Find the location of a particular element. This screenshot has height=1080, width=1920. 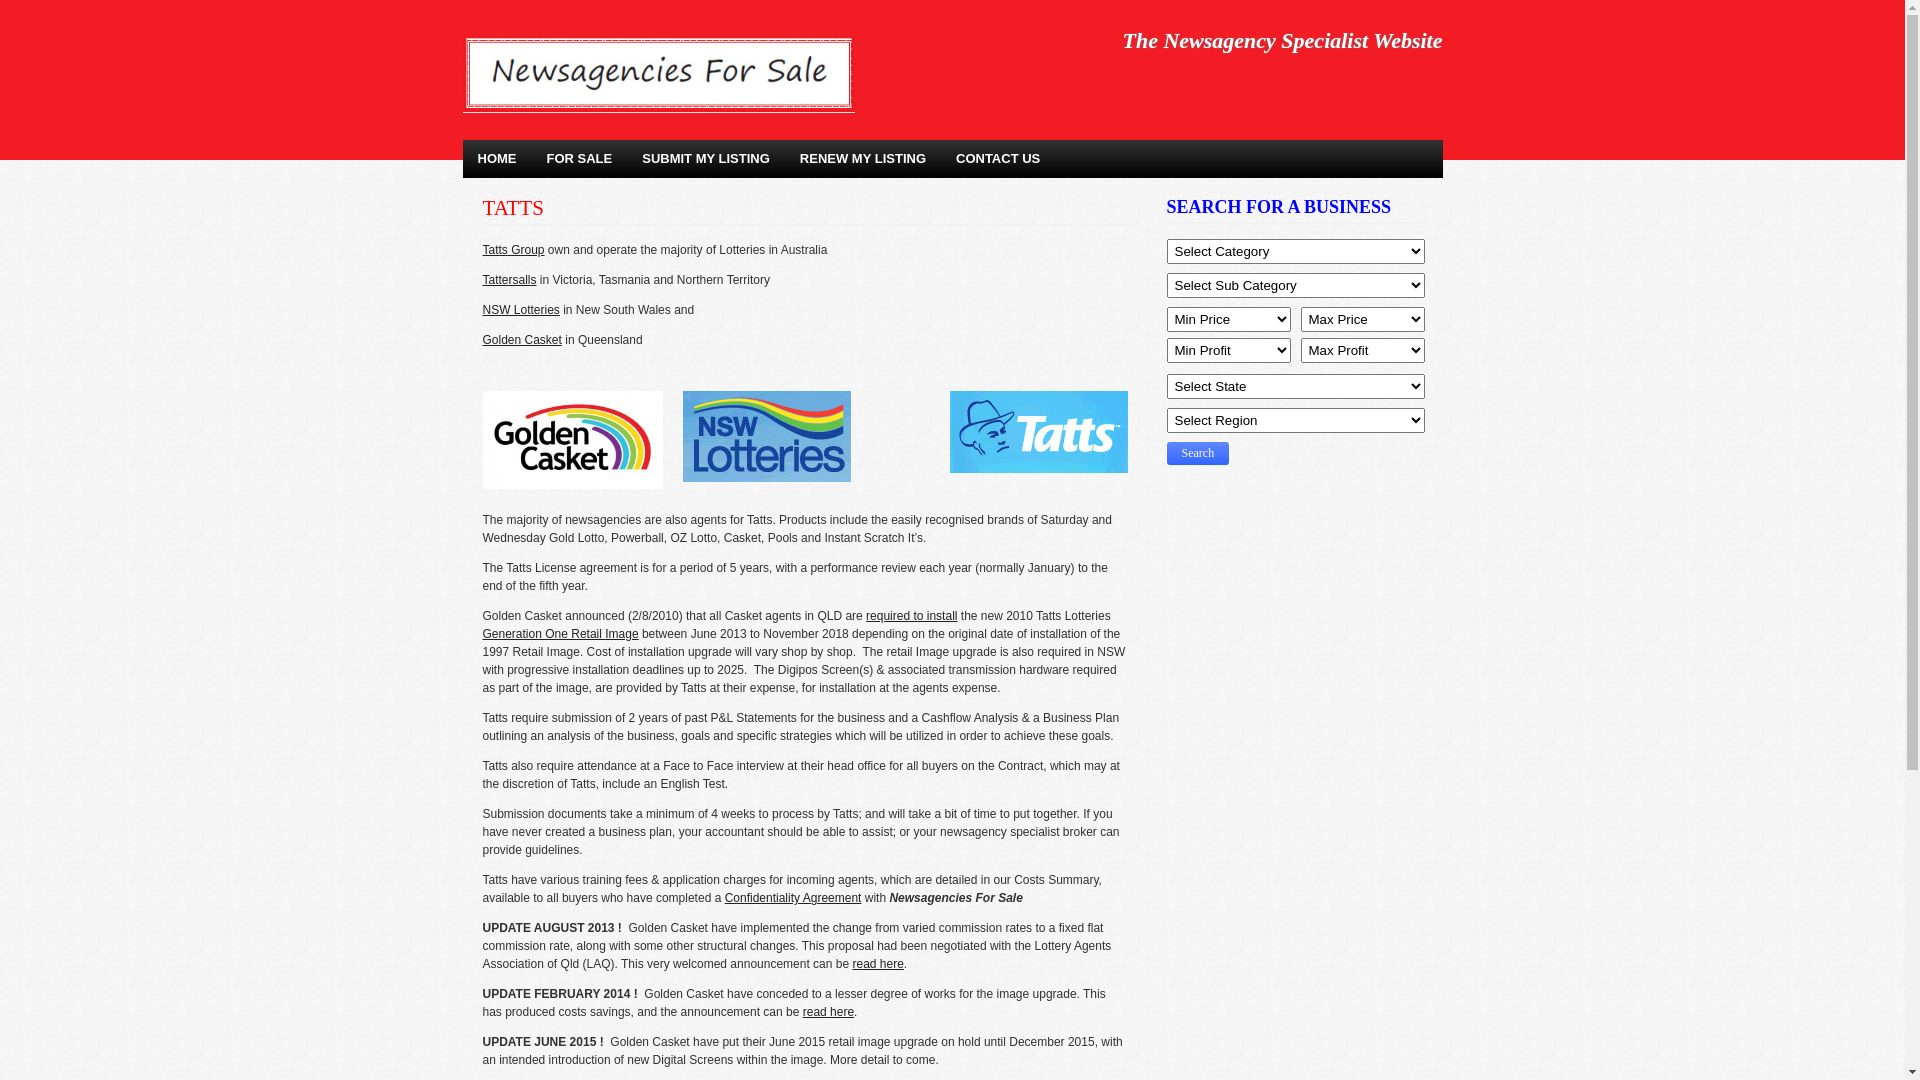

Generation One Retail Image is located at coordinates (560, 634).